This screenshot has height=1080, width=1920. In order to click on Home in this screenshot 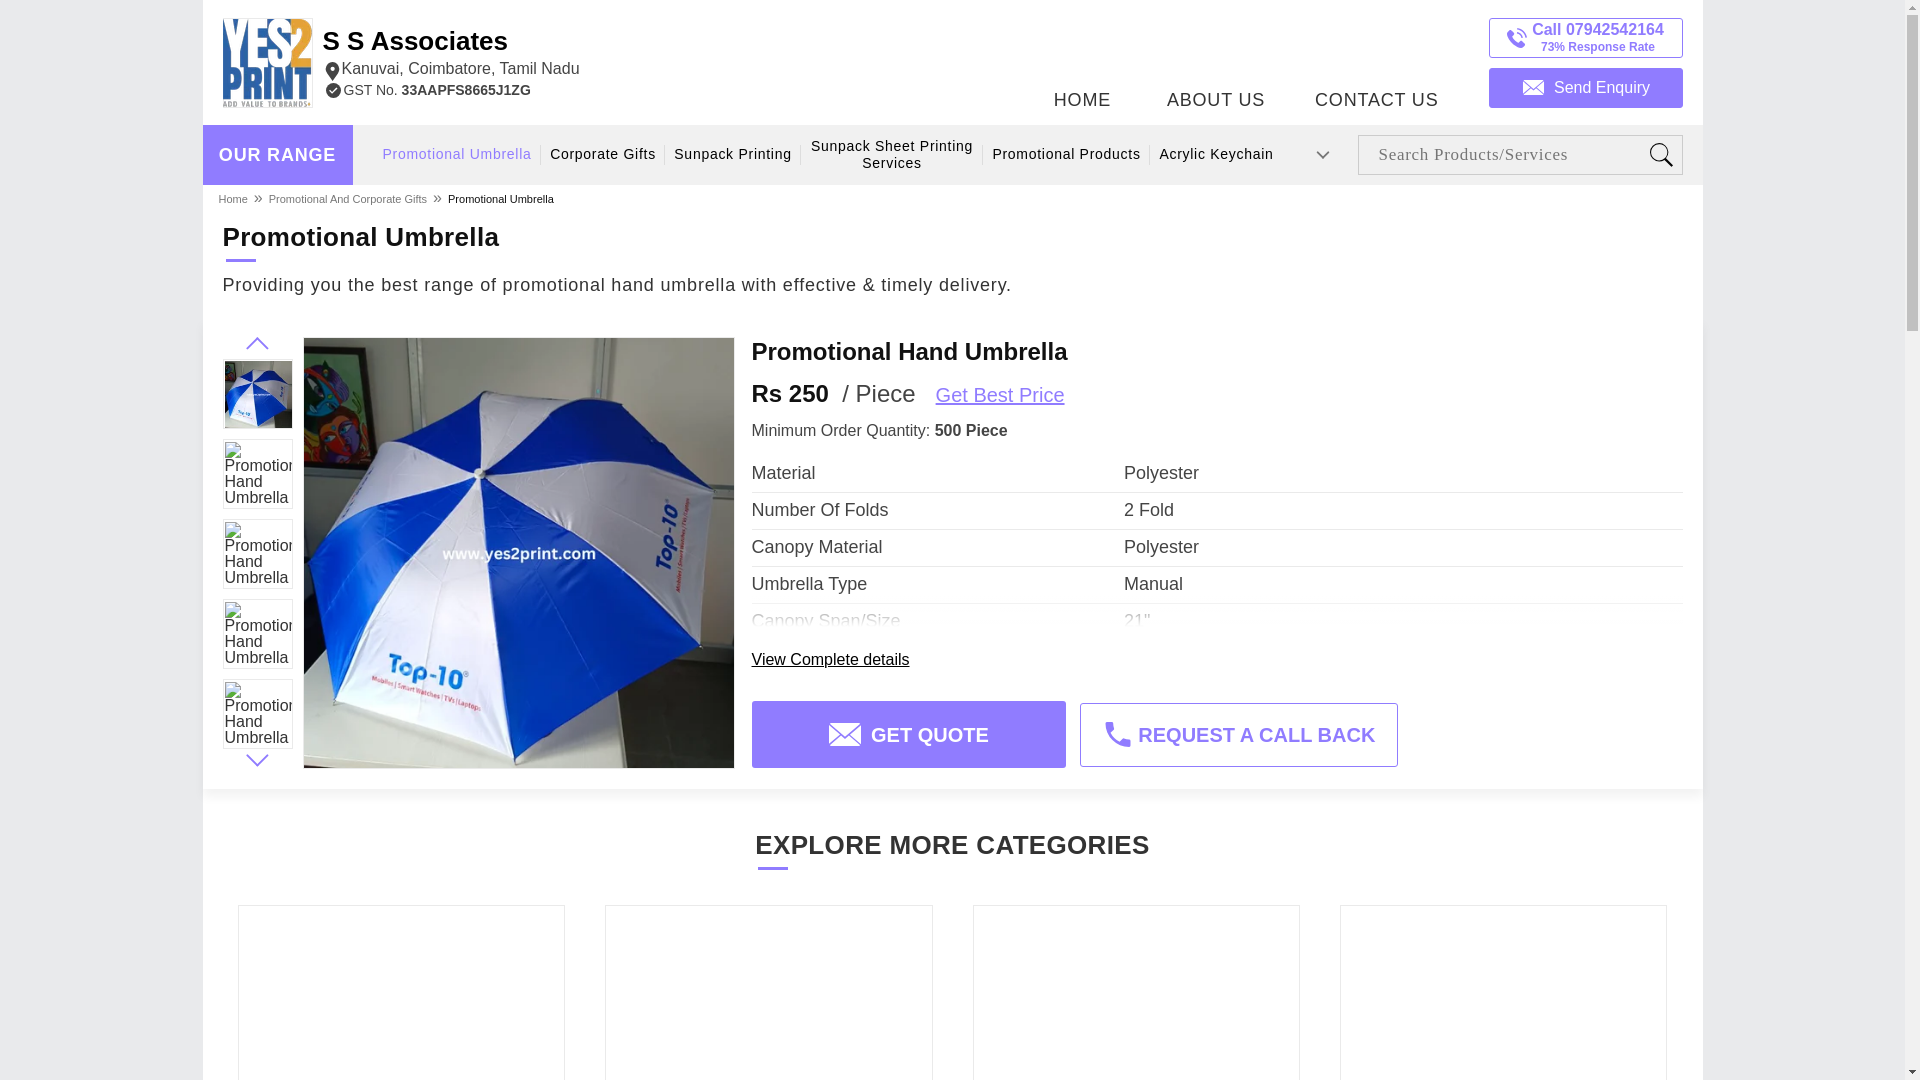, I will do `click(233, 198)`.